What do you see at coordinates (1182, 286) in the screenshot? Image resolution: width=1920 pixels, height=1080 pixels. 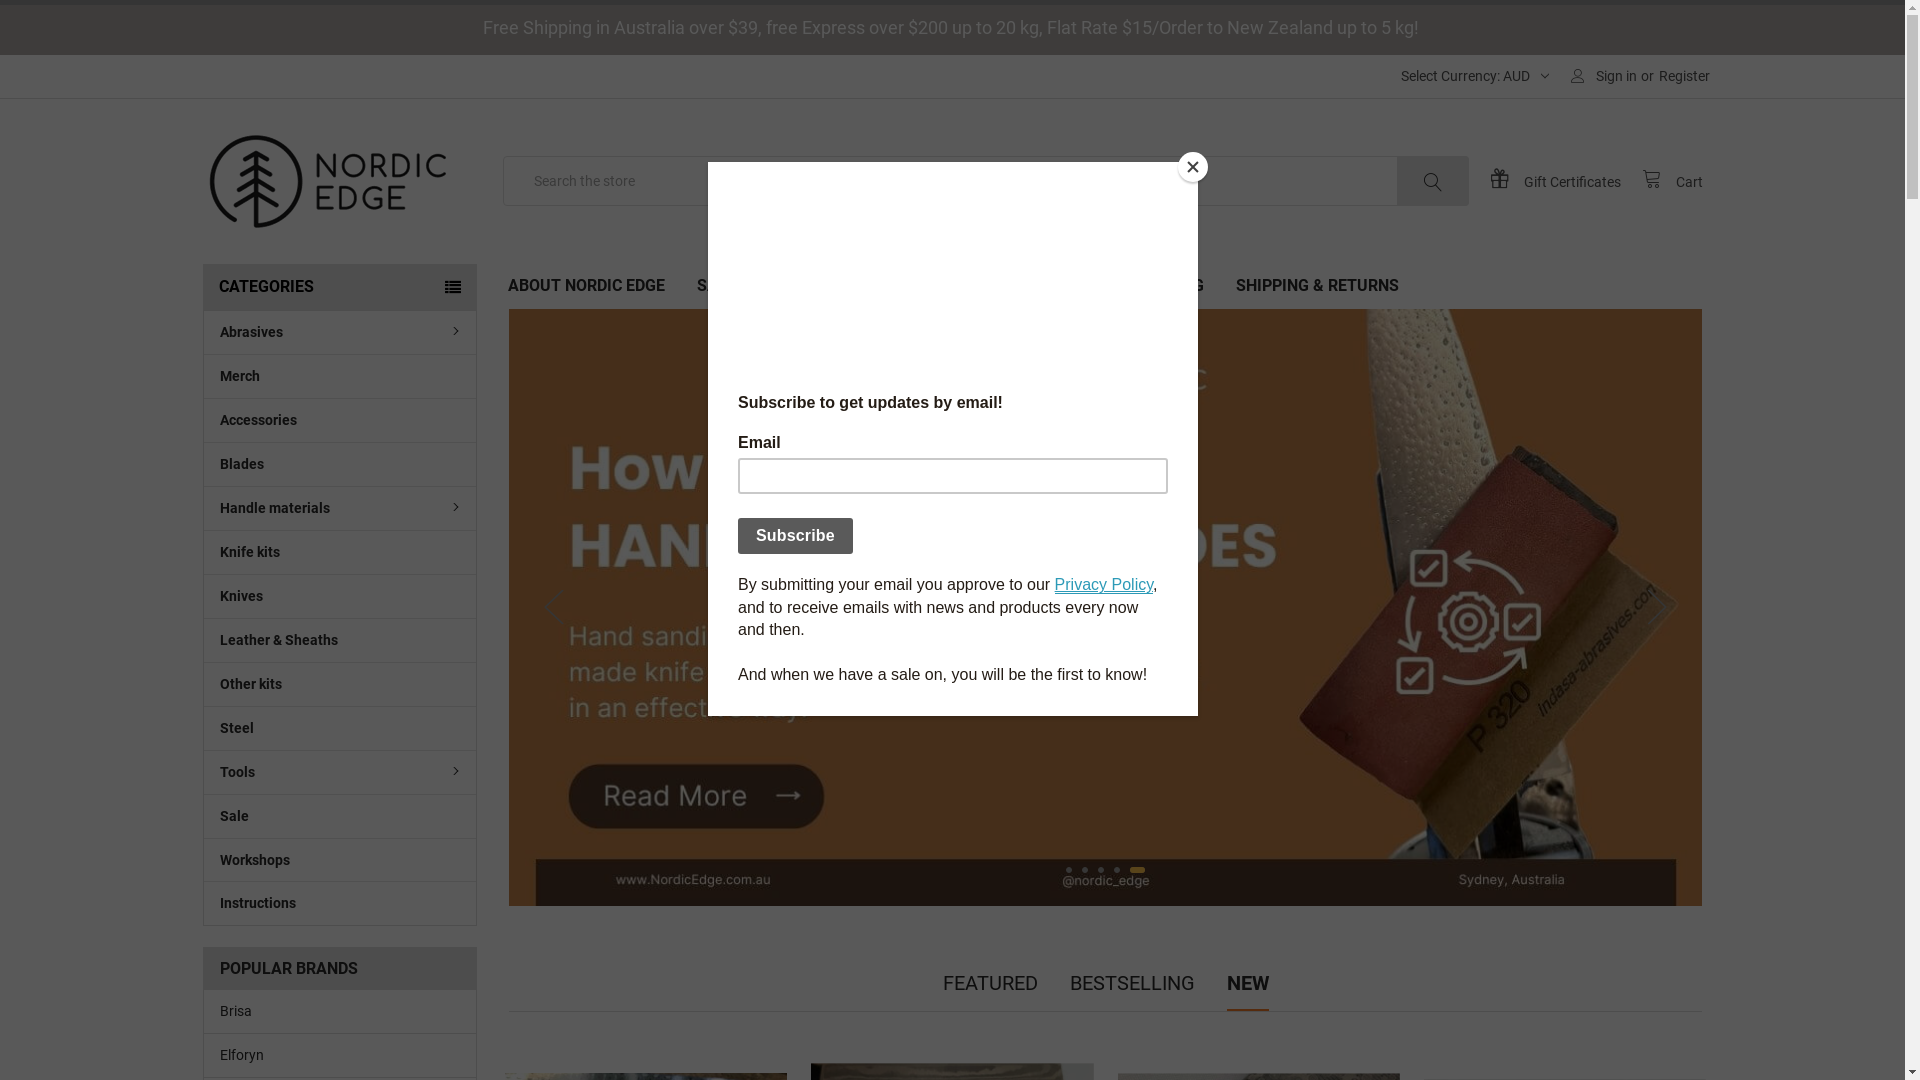 I see `BLOG` at bounding box center [1182, 286].